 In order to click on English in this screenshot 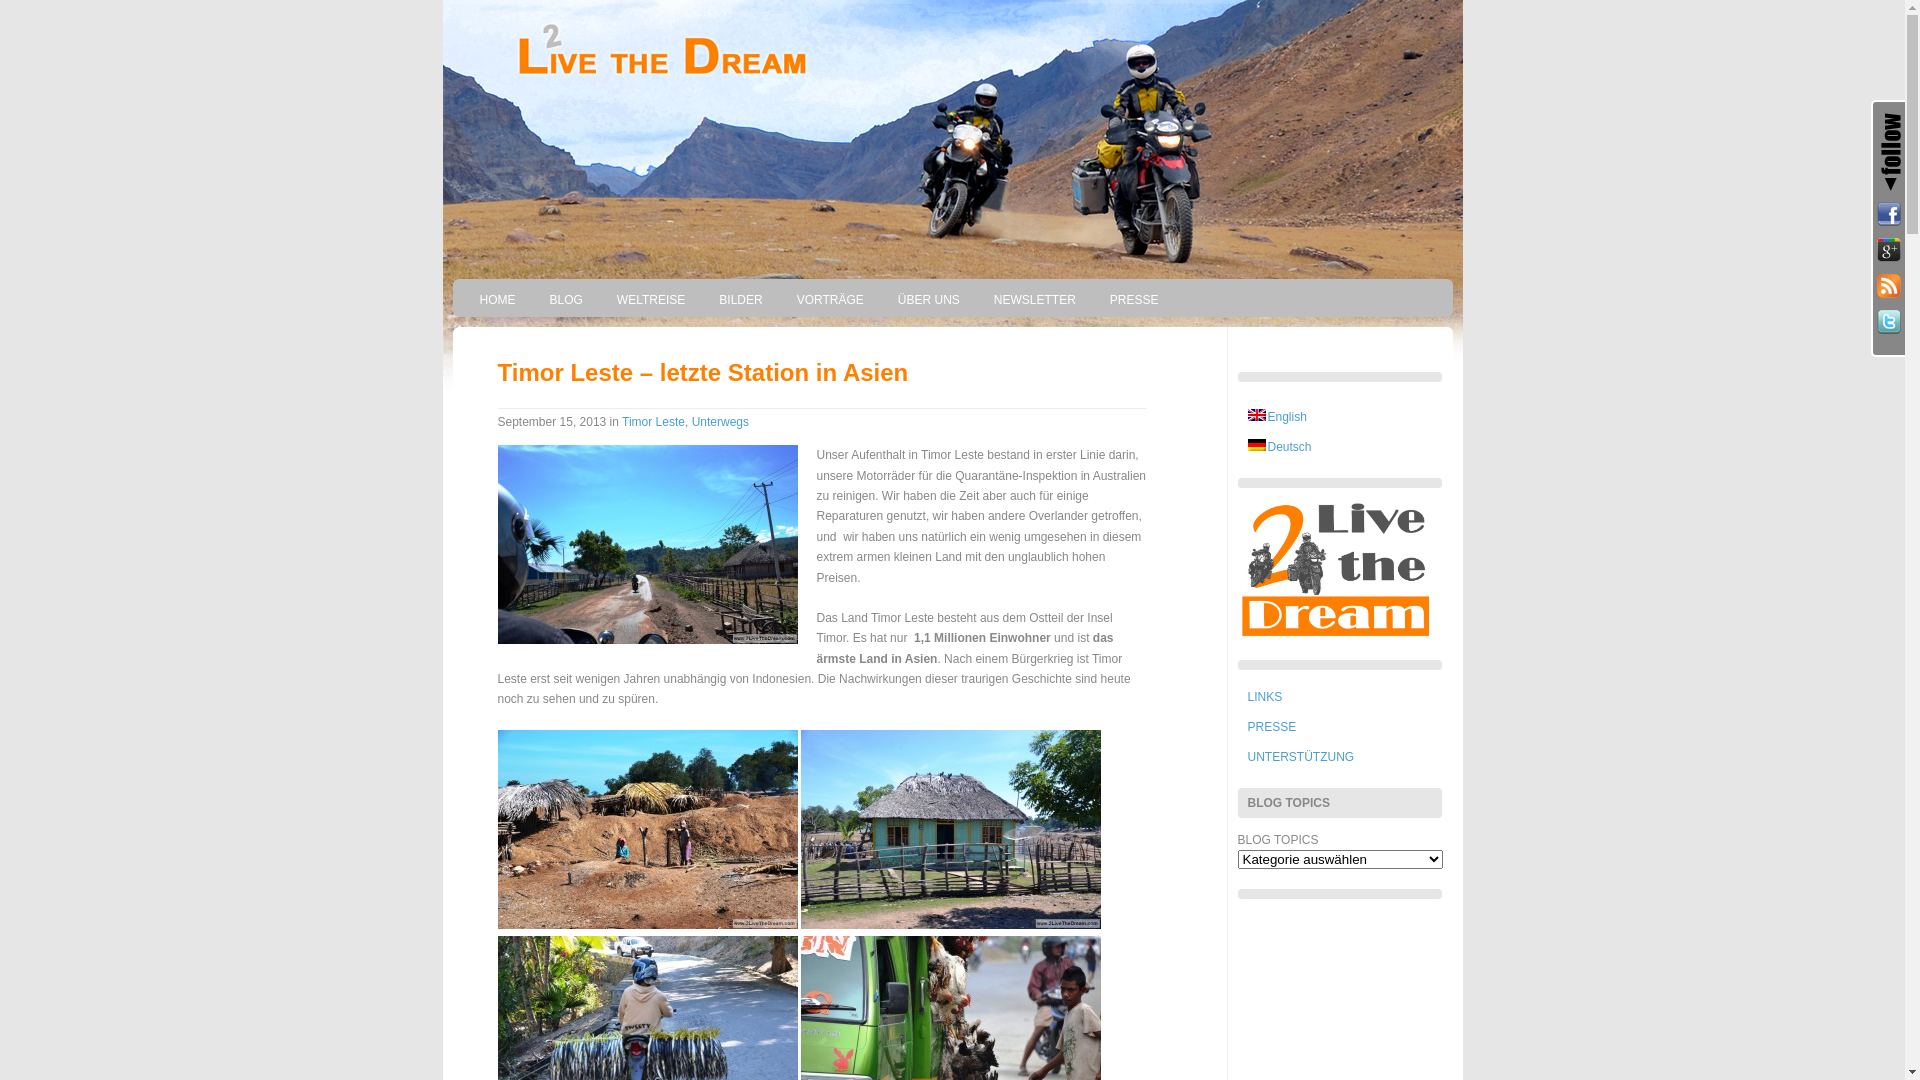, I will do `click(1278, 417)`.